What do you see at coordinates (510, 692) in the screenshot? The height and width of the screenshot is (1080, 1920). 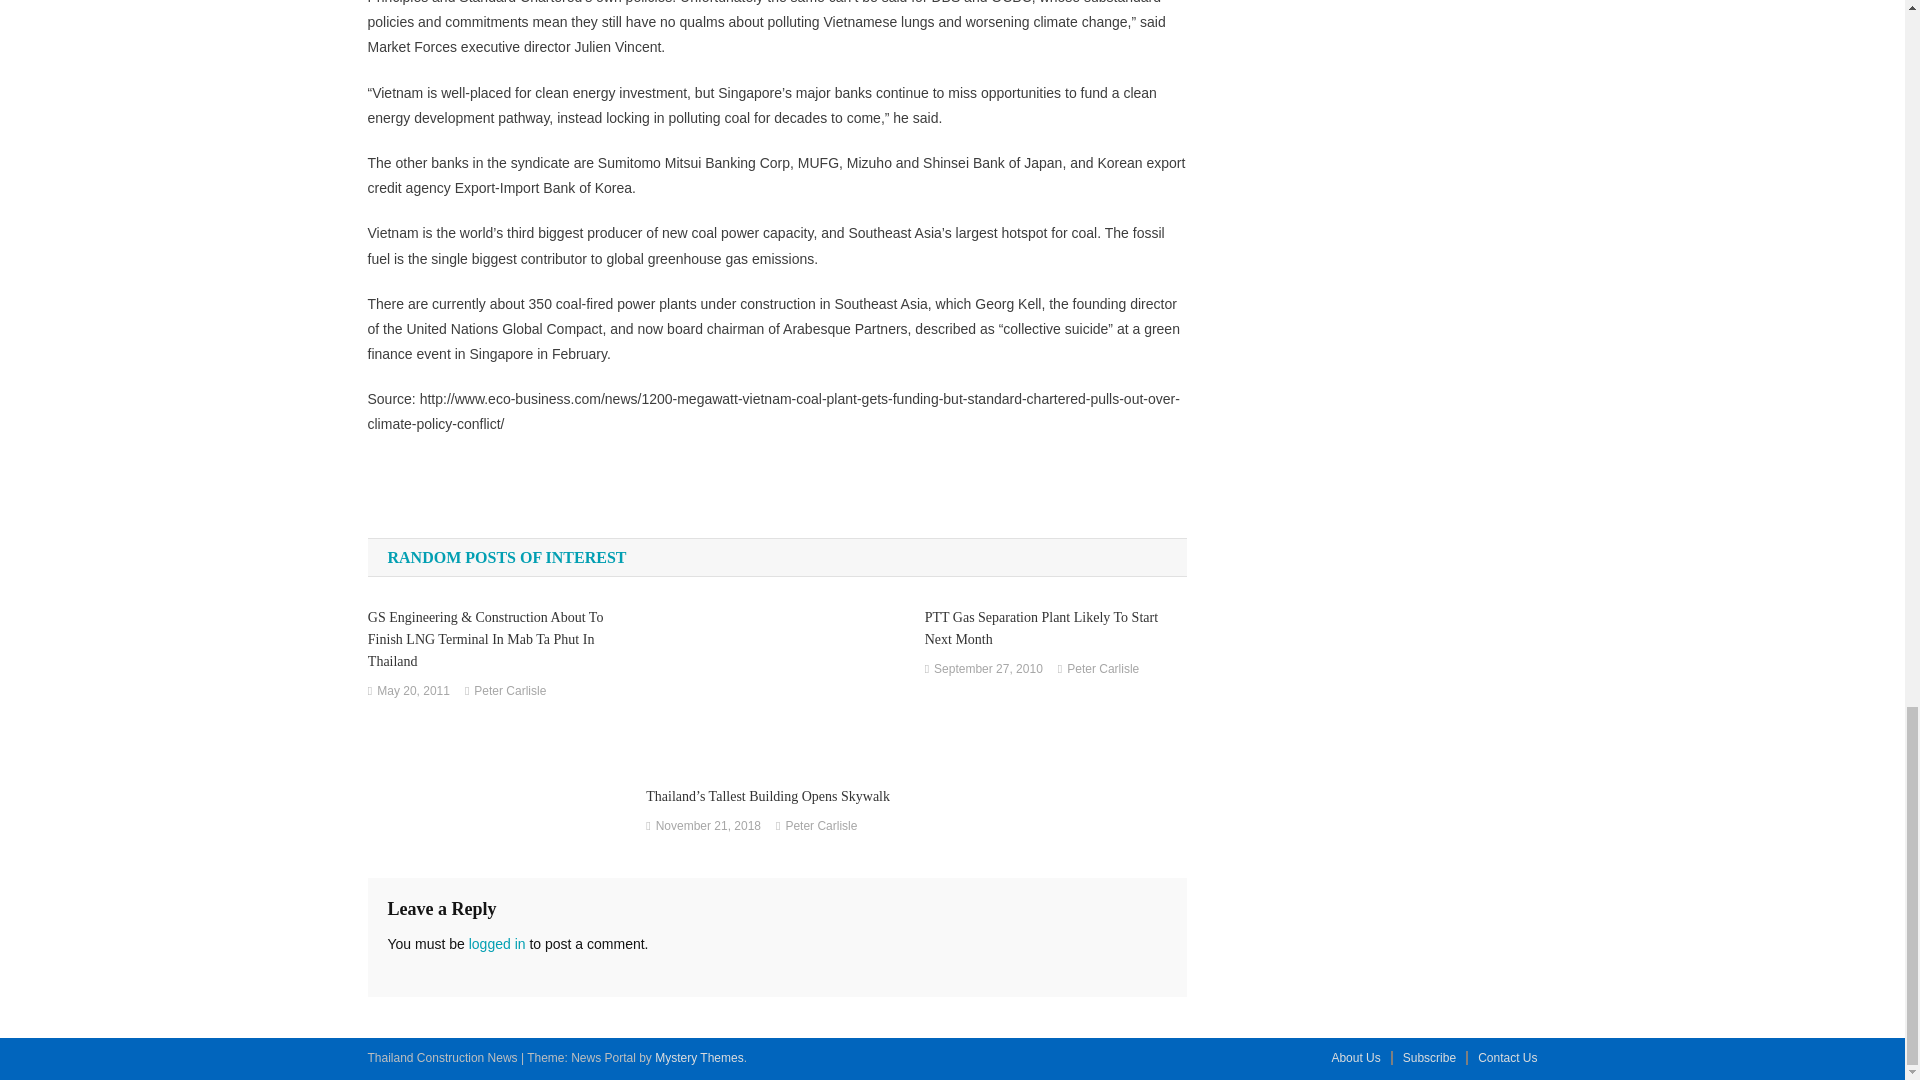 I see `Peter Carlisle` at bounding box center [510, 692].